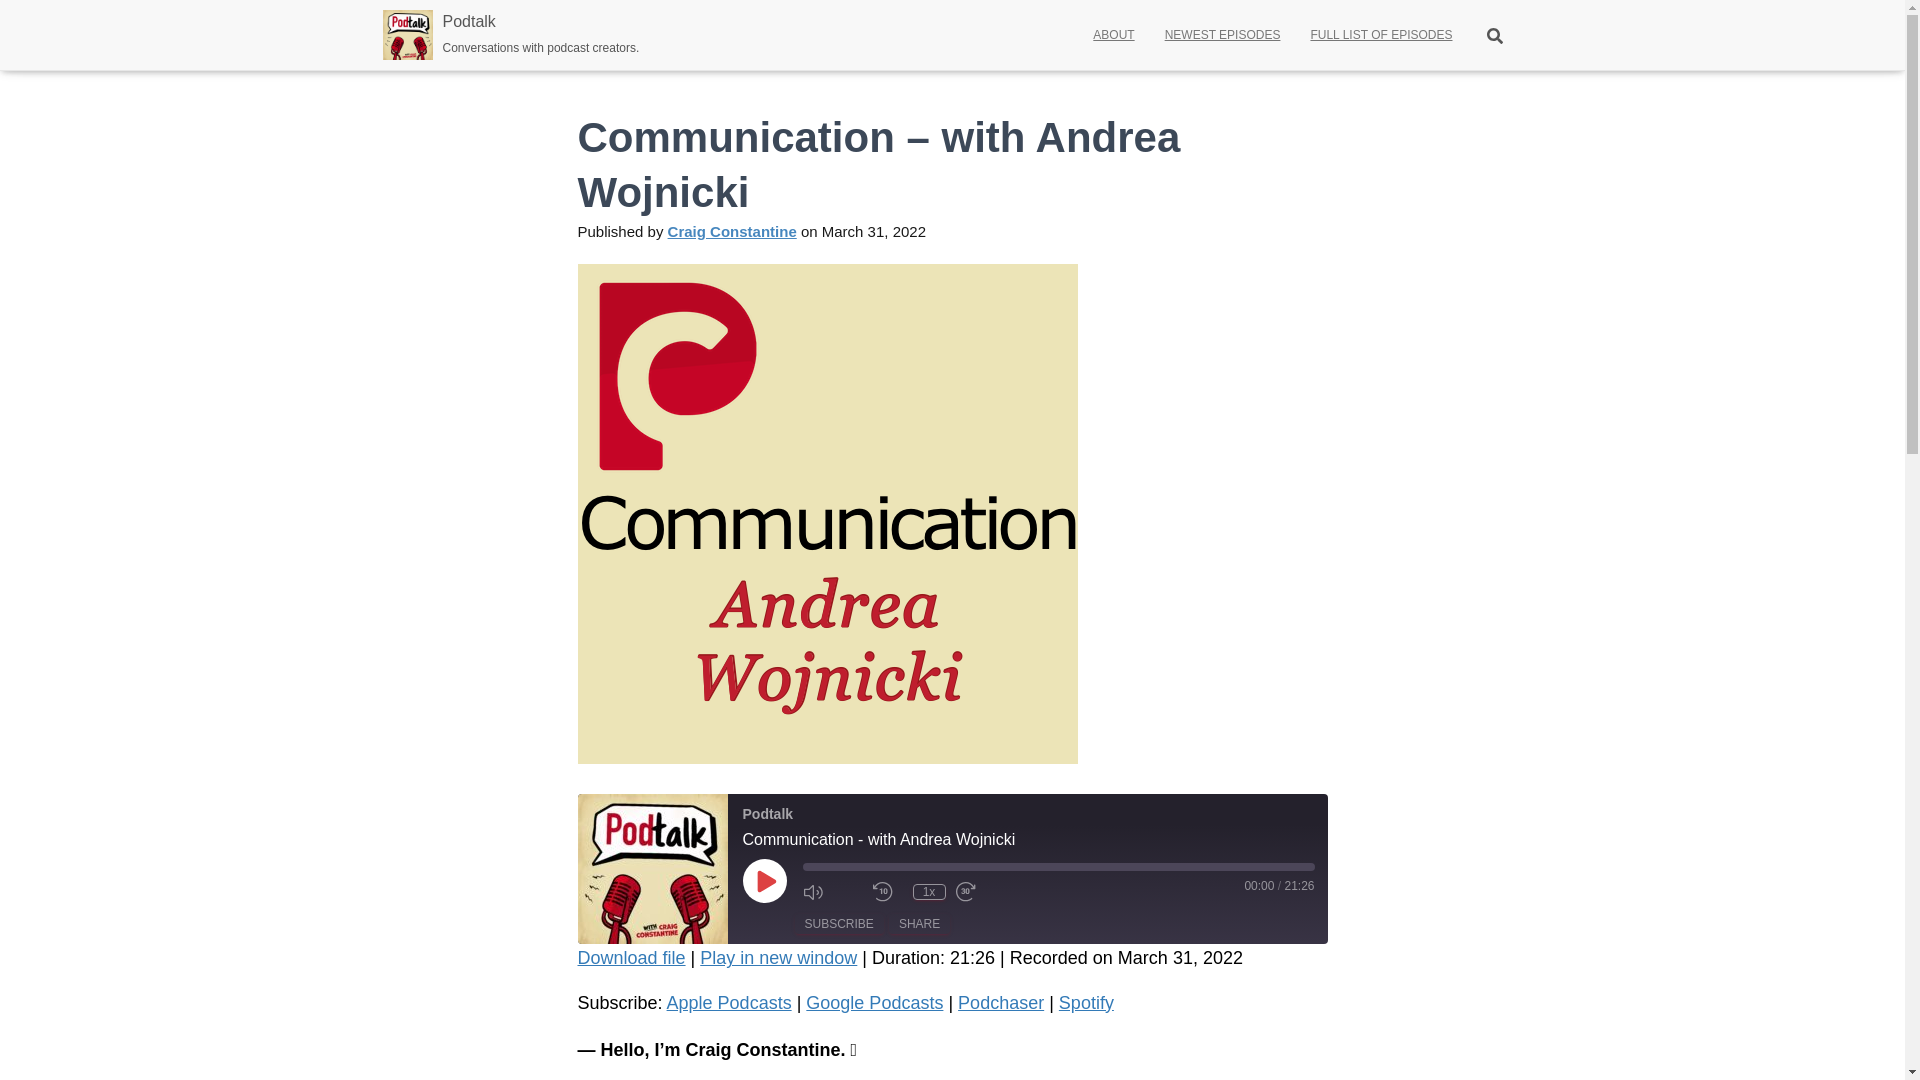  I want to click on Apple Podcasts, so click(728, 1002).